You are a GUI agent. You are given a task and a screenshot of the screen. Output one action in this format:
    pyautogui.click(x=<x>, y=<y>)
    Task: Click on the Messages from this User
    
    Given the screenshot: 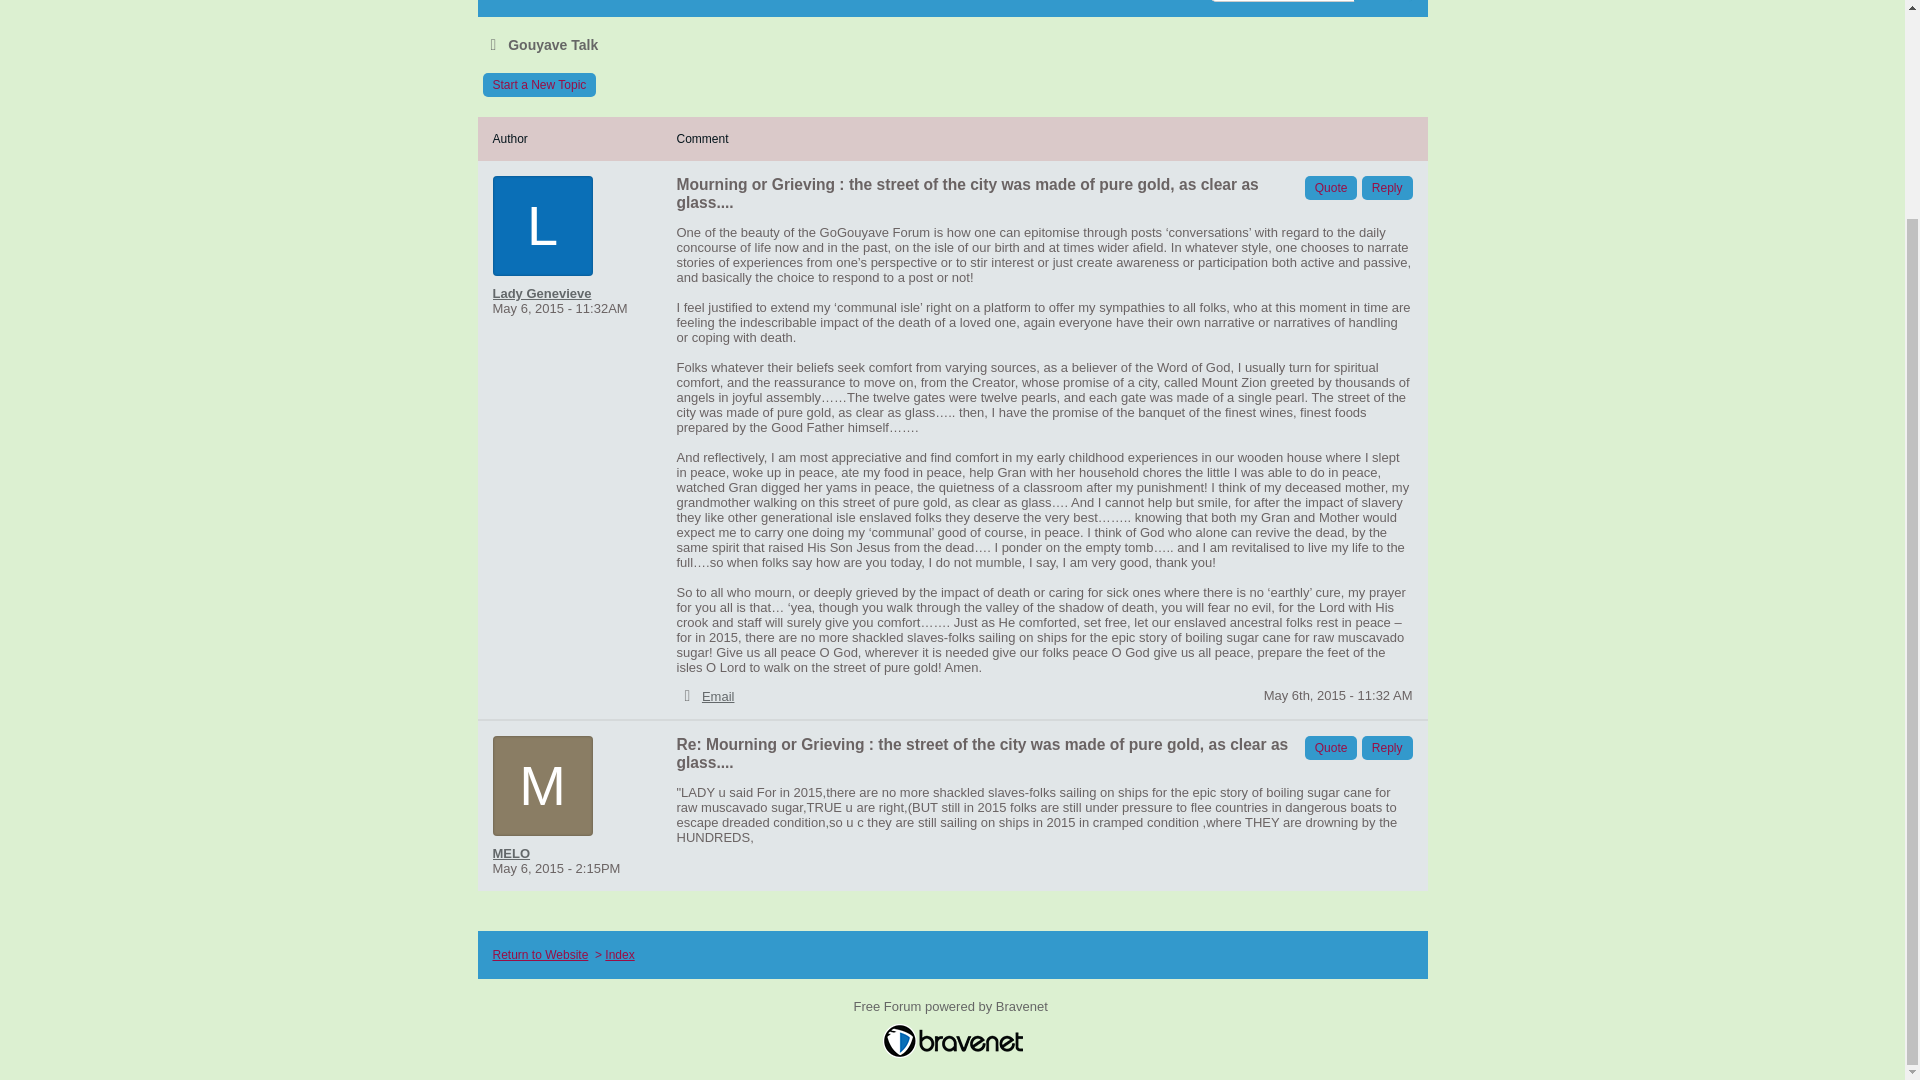 What is the action you would take?
    pyautogui.click(x=541, y=294)
    